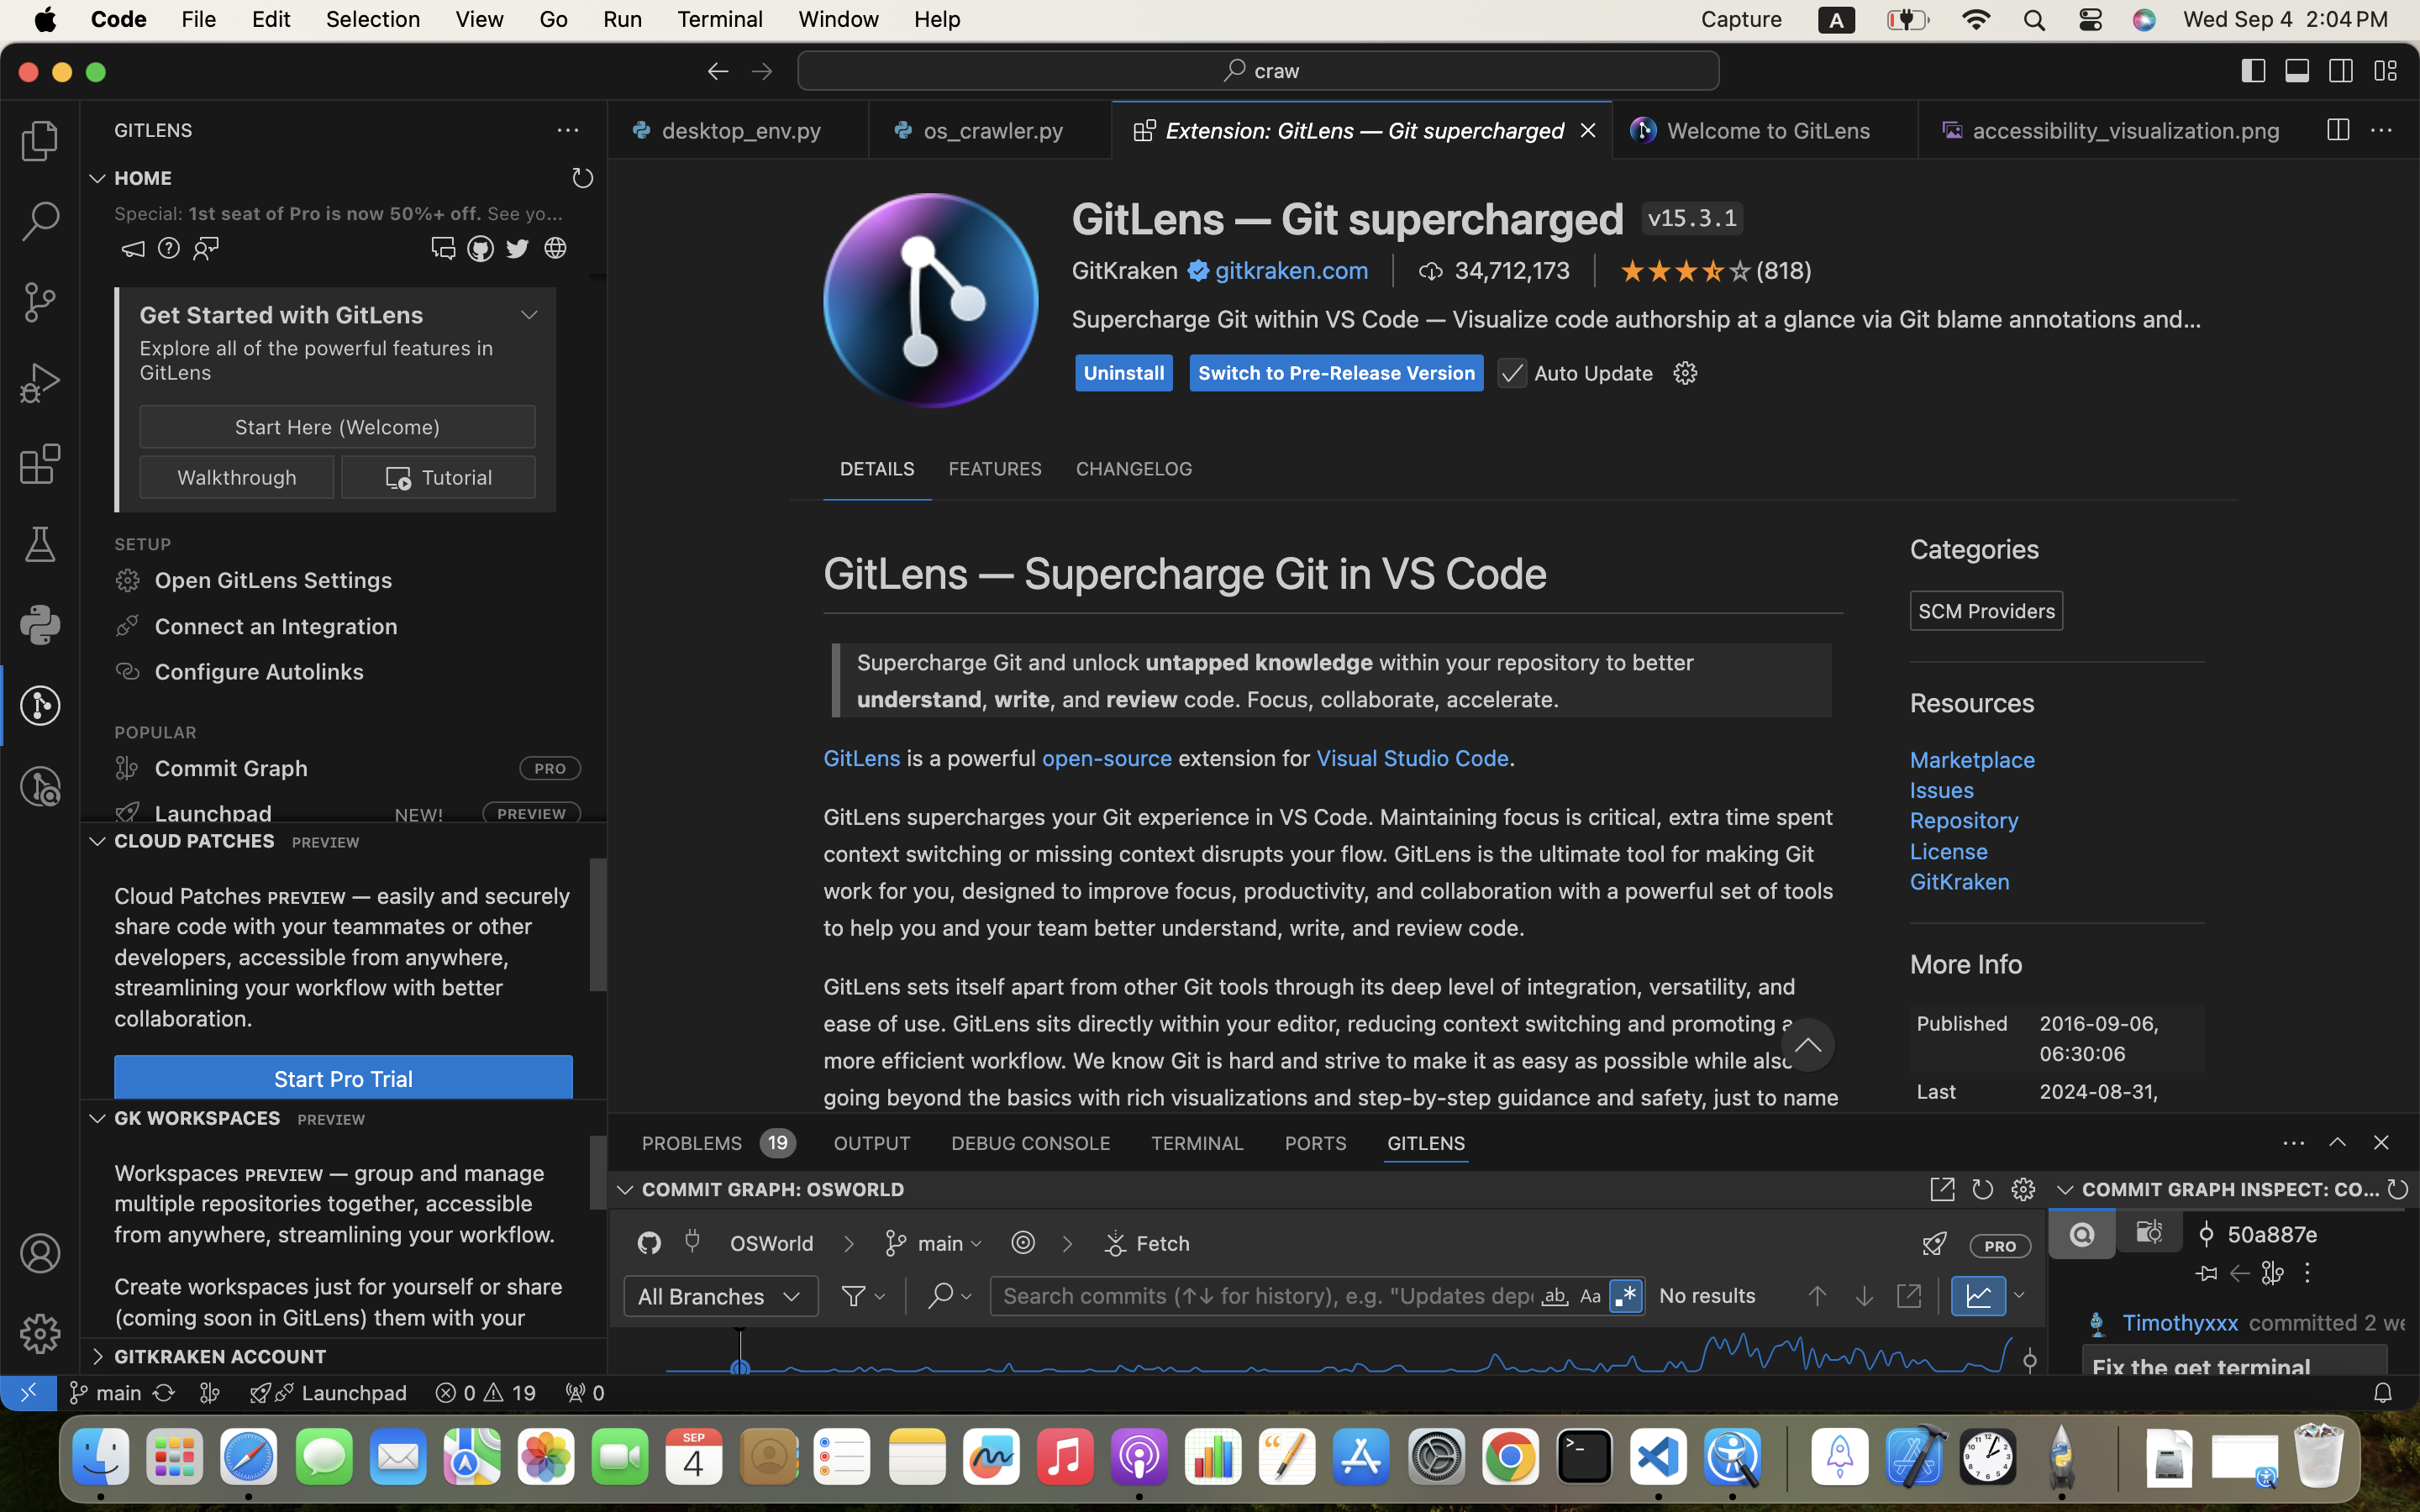  What do you see at coordinates (2116, 130) in the screenshot?
I see `0 accessibility_visualization.png  ` at bounding box center [2116, 130].